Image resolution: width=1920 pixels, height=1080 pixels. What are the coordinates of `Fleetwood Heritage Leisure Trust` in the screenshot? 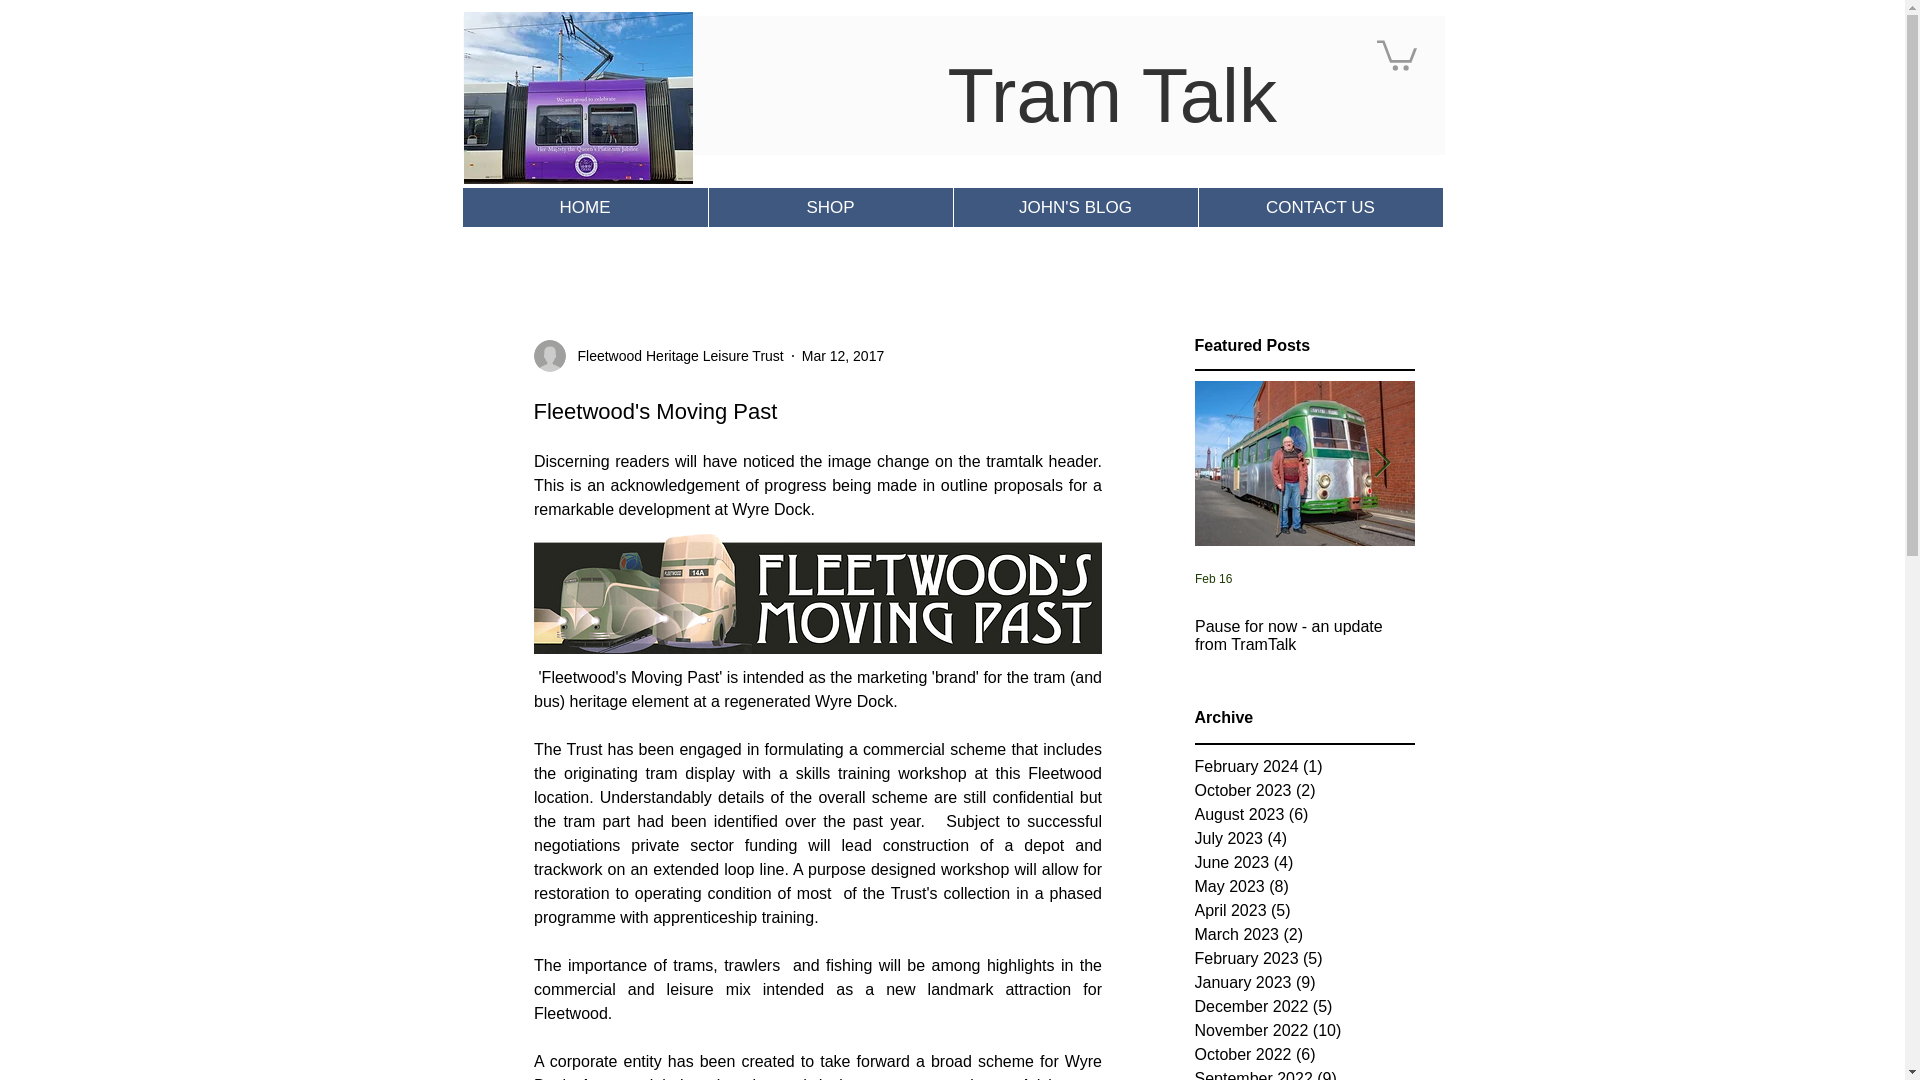 It's located at (674, 356).